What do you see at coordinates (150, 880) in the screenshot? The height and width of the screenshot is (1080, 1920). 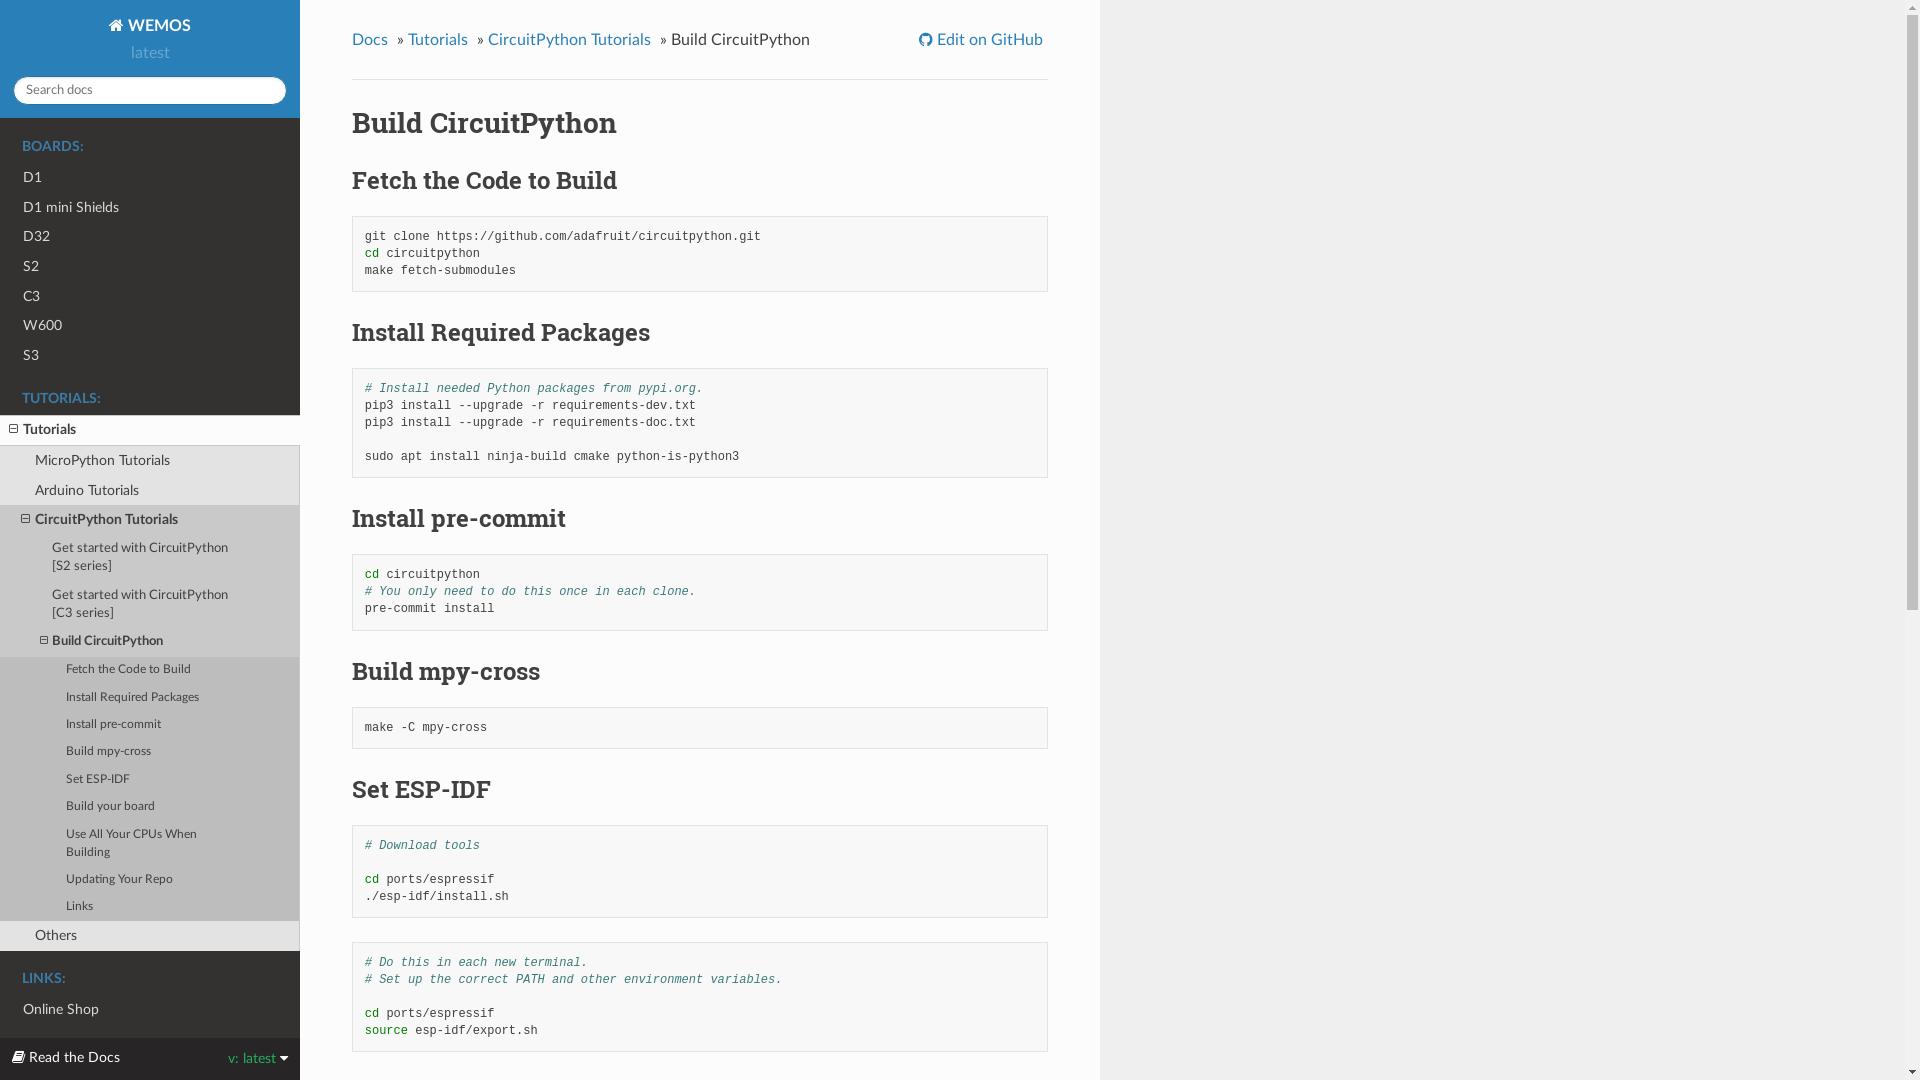 I see `Updating Your Repo` at bounding box center [150, 880].